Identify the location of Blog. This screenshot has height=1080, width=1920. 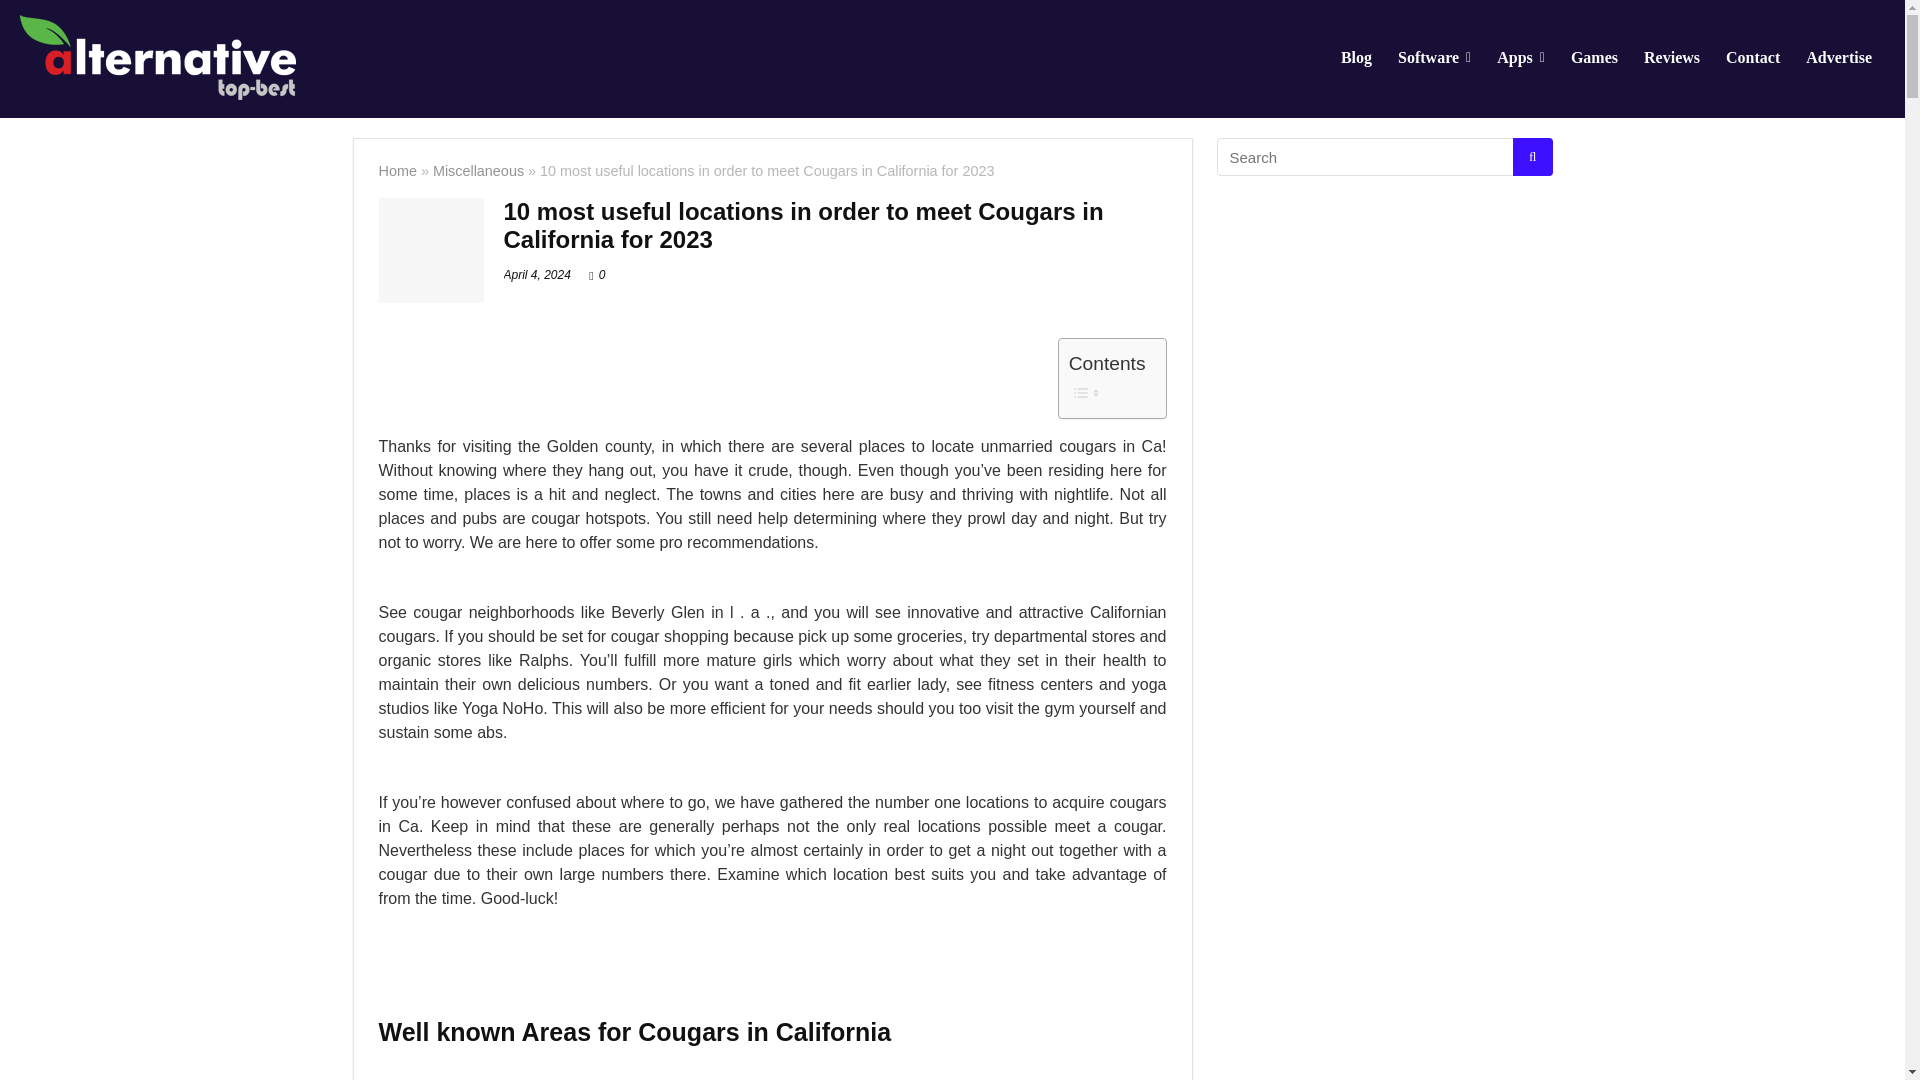
(1356, 58).